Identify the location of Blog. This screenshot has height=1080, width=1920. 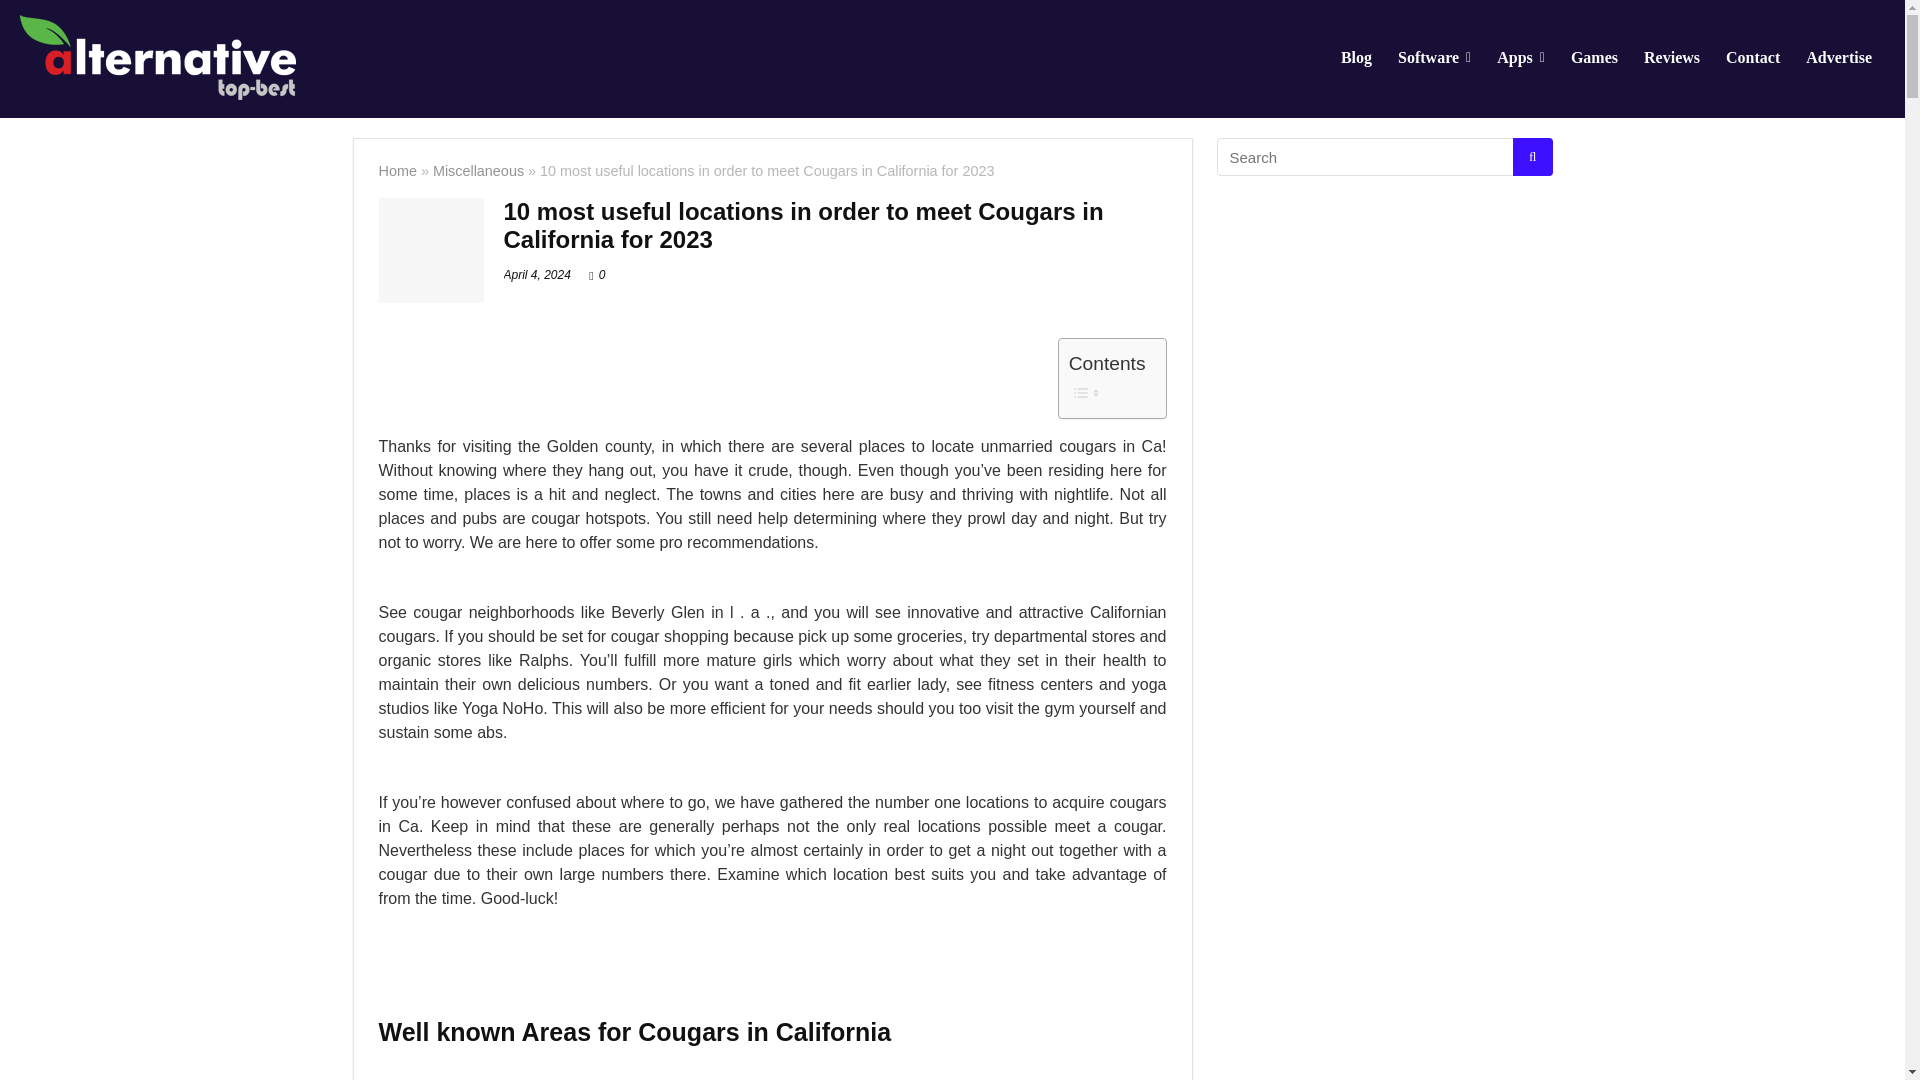
(1356, 58).